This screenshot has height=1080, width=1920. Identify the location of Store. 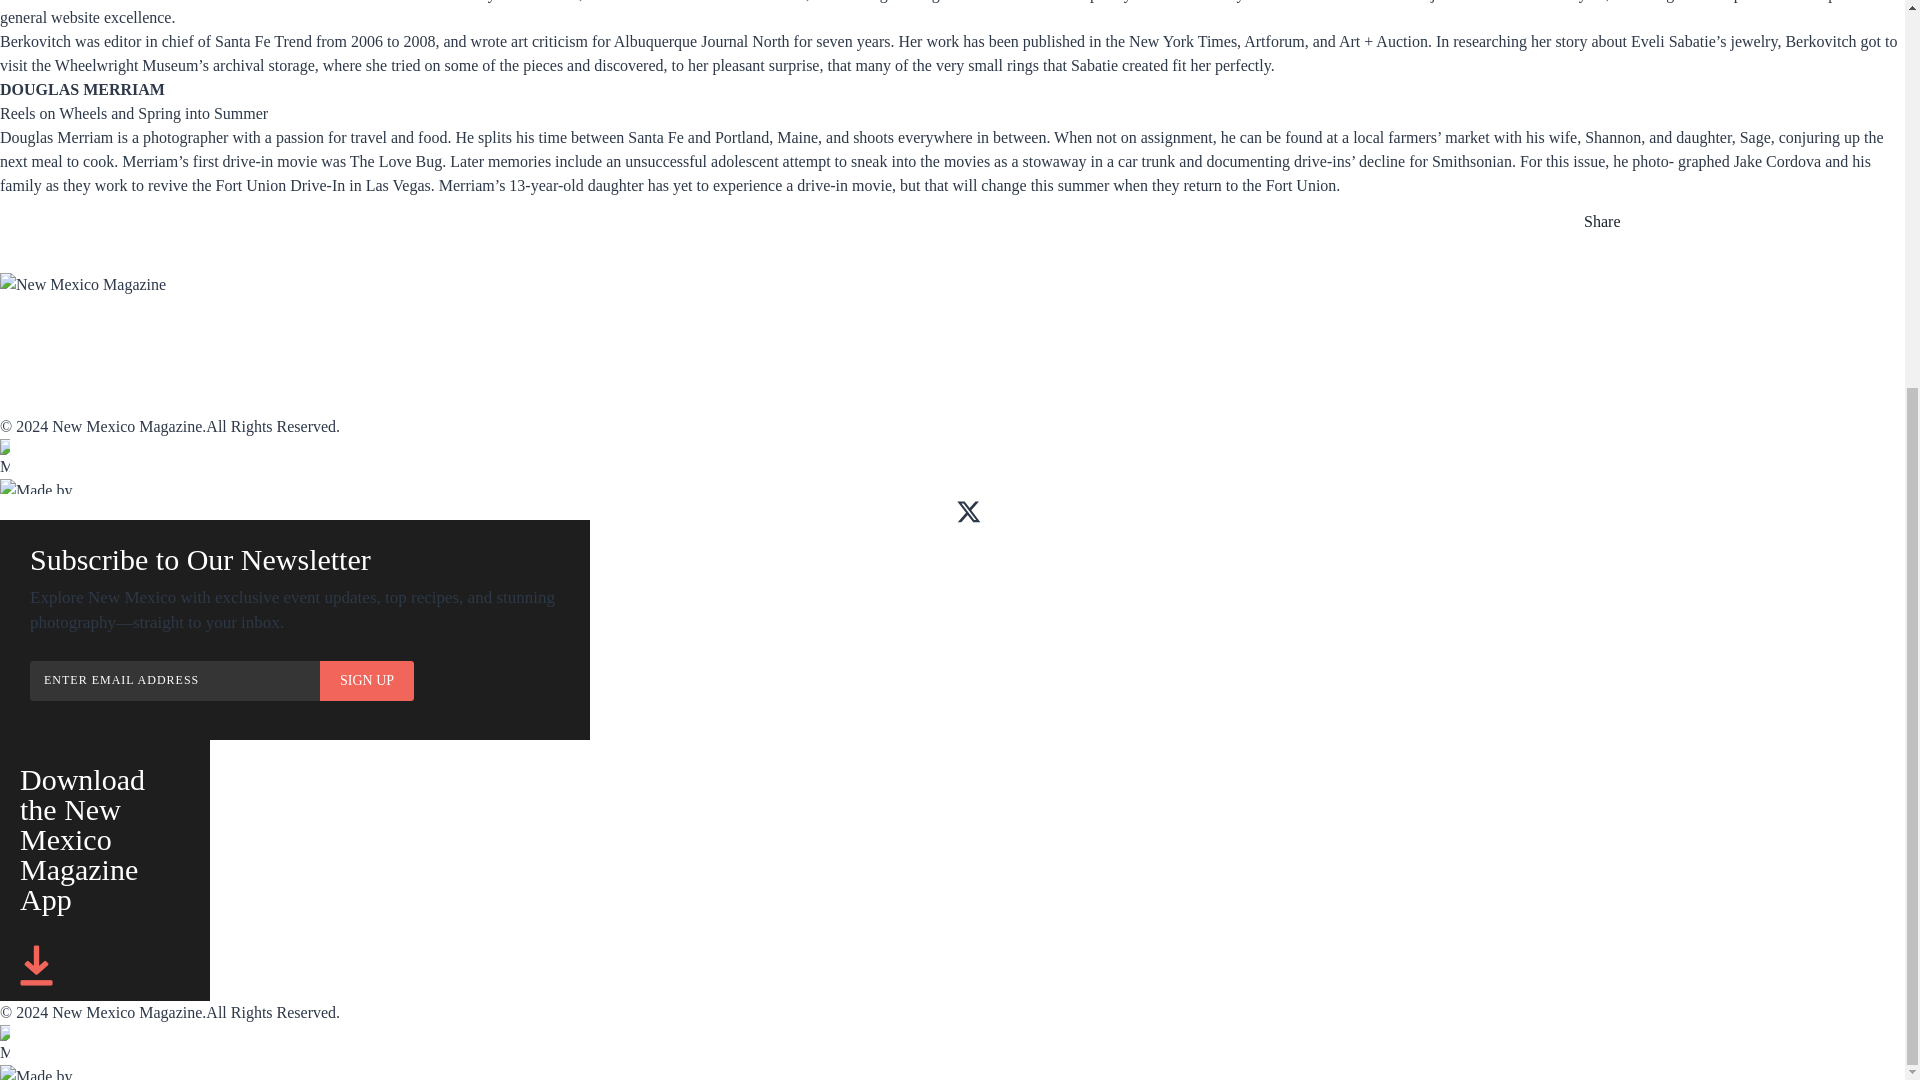
(789, 336).